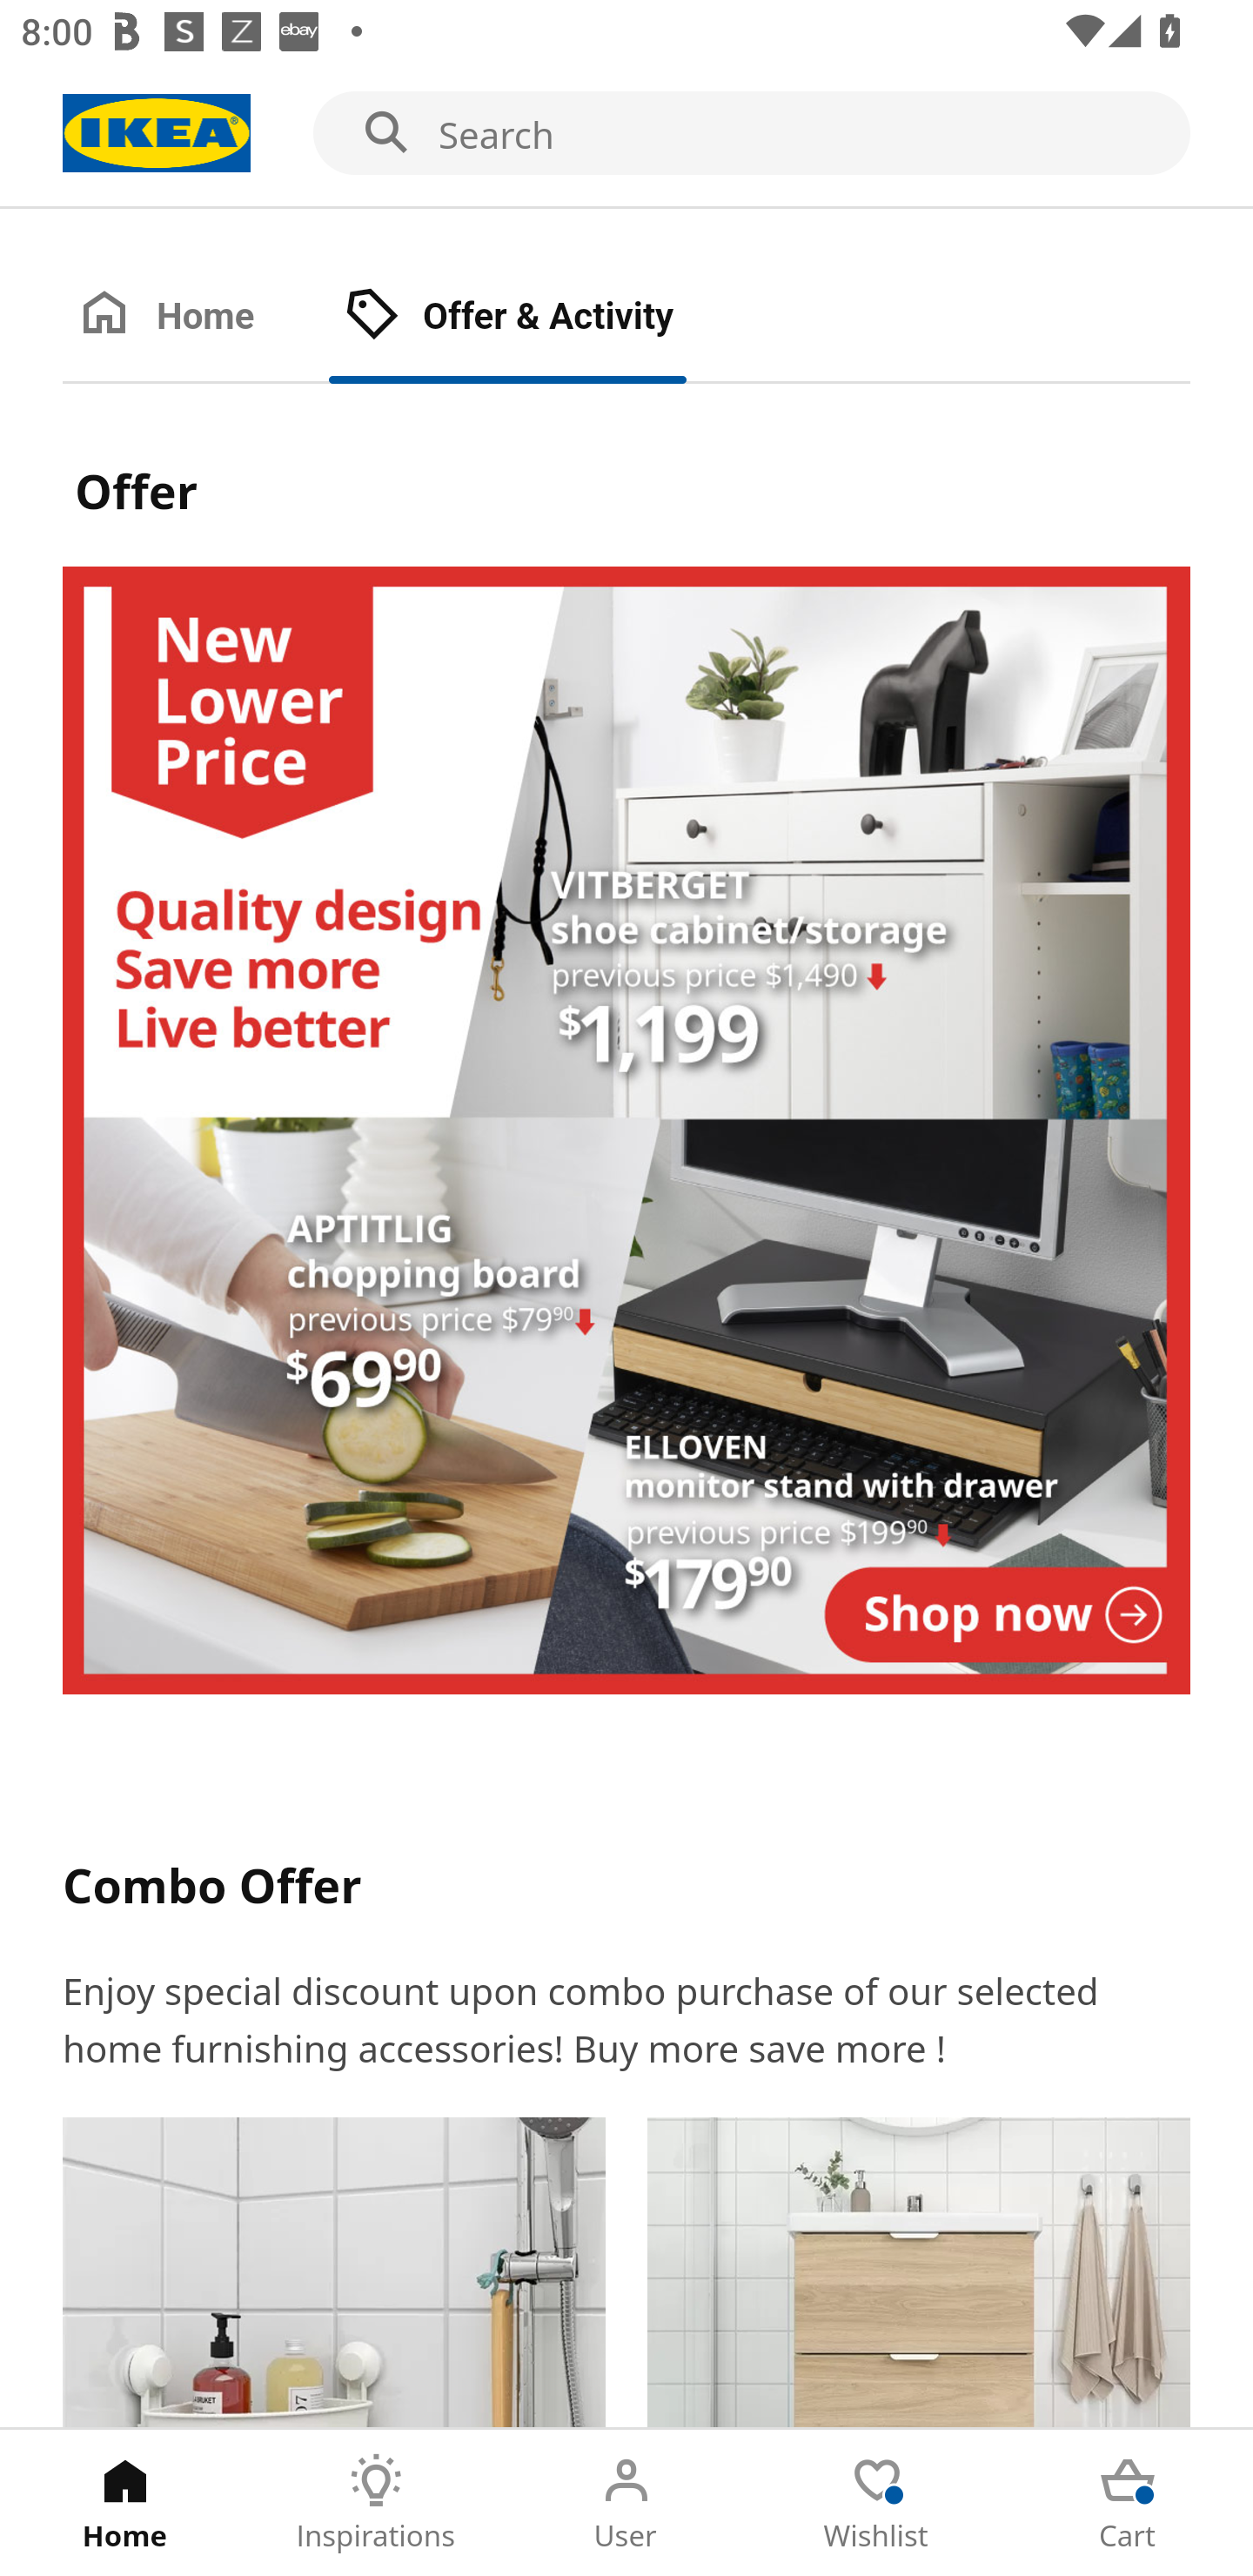 This screenshot has width=1253, height=2576. I want to click on Wishlist
Tab 4 of 5, so click(877, 2503).